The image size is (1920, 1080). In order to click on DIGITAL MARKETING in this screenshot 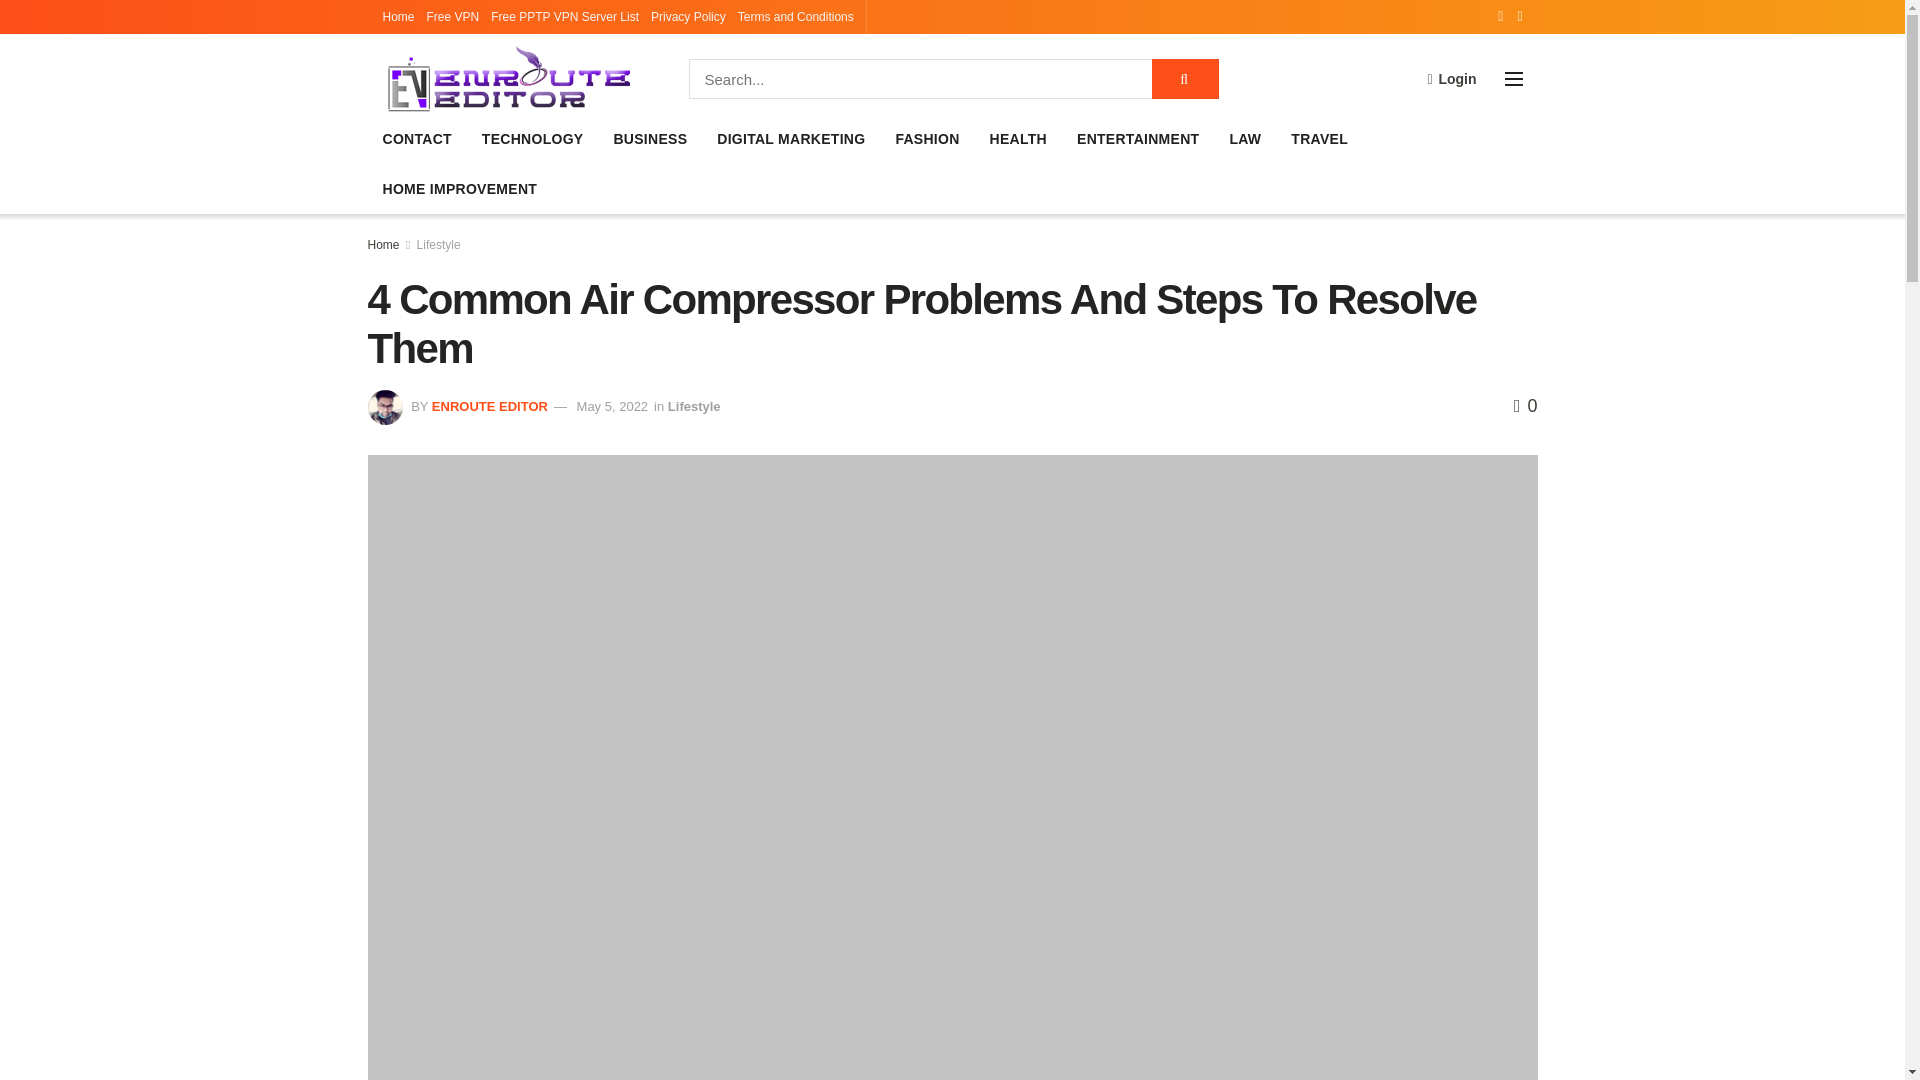, I will do `click(790, 139)`.